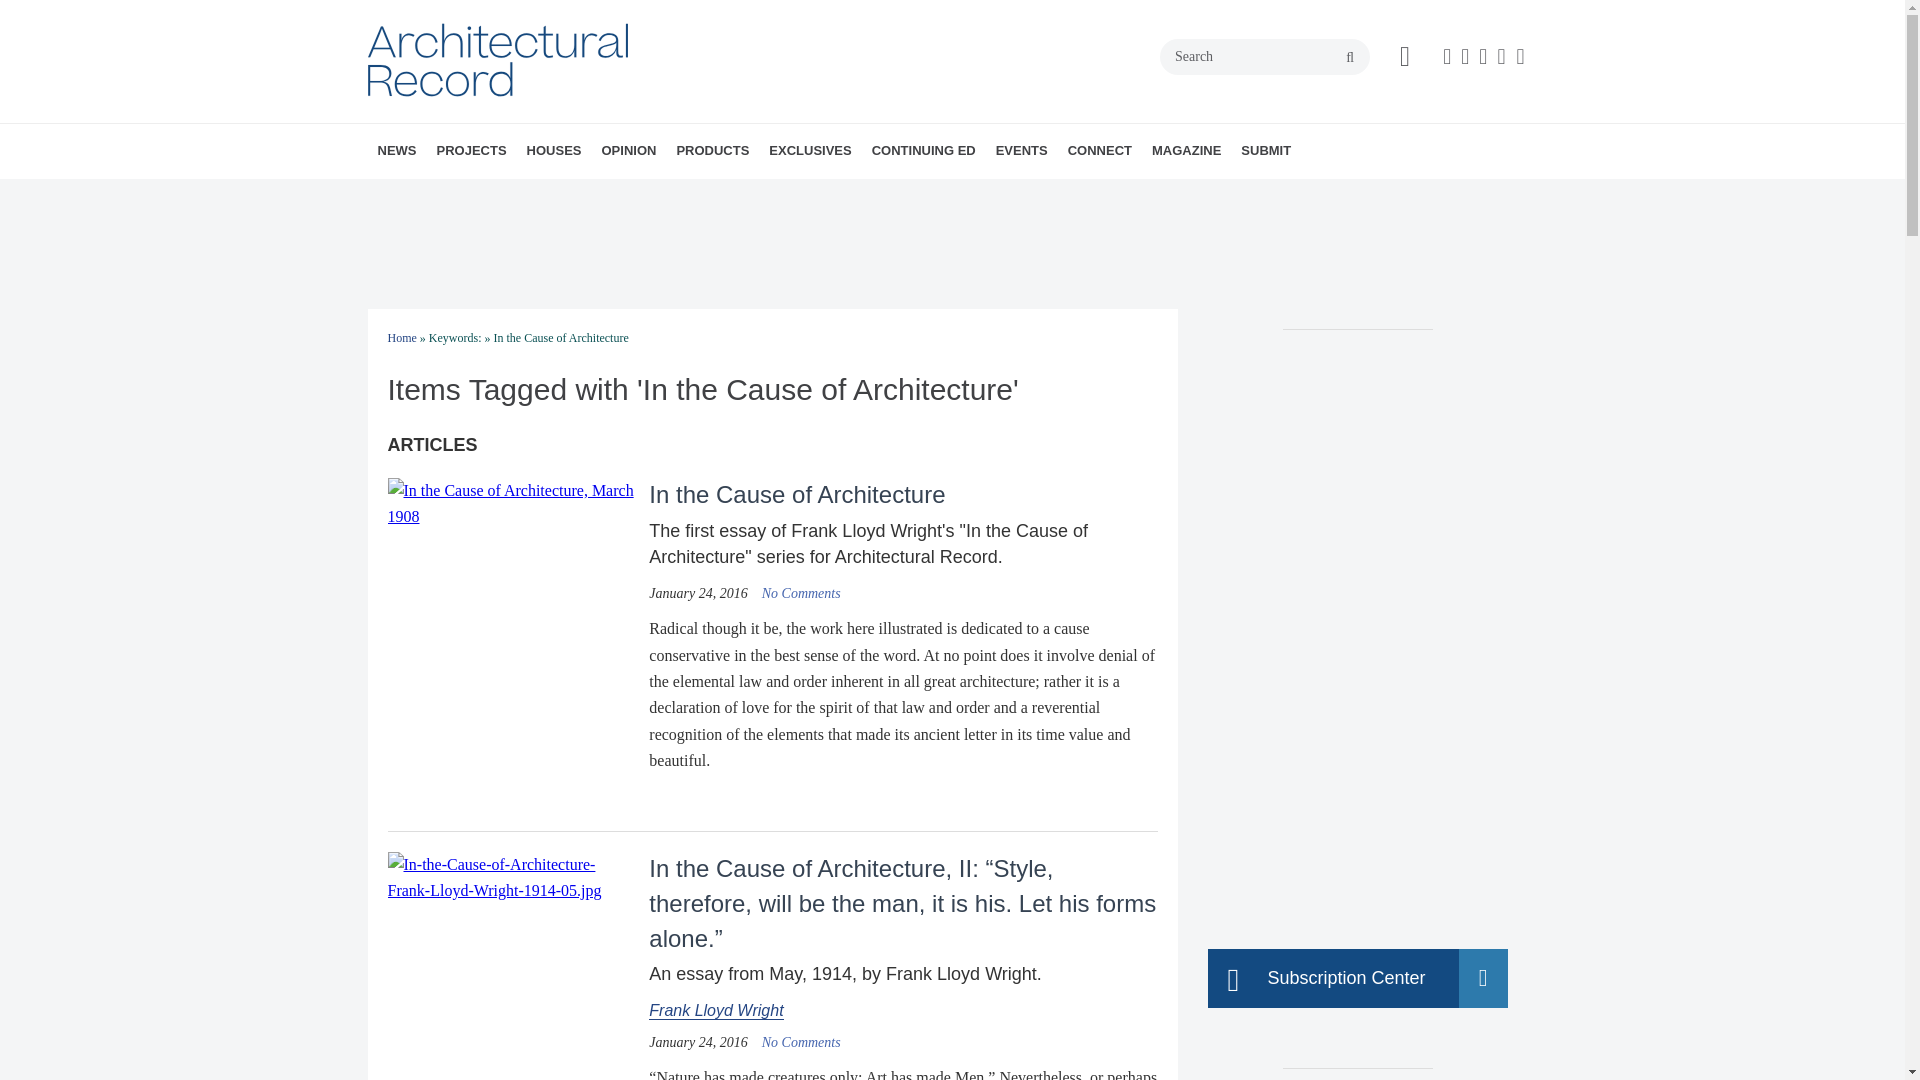 The image size is (1920, 1080). What do you see at coordinates (516, 195) in the screenshot?
I see `OBITUARIES` at bounding box center [516, 195].